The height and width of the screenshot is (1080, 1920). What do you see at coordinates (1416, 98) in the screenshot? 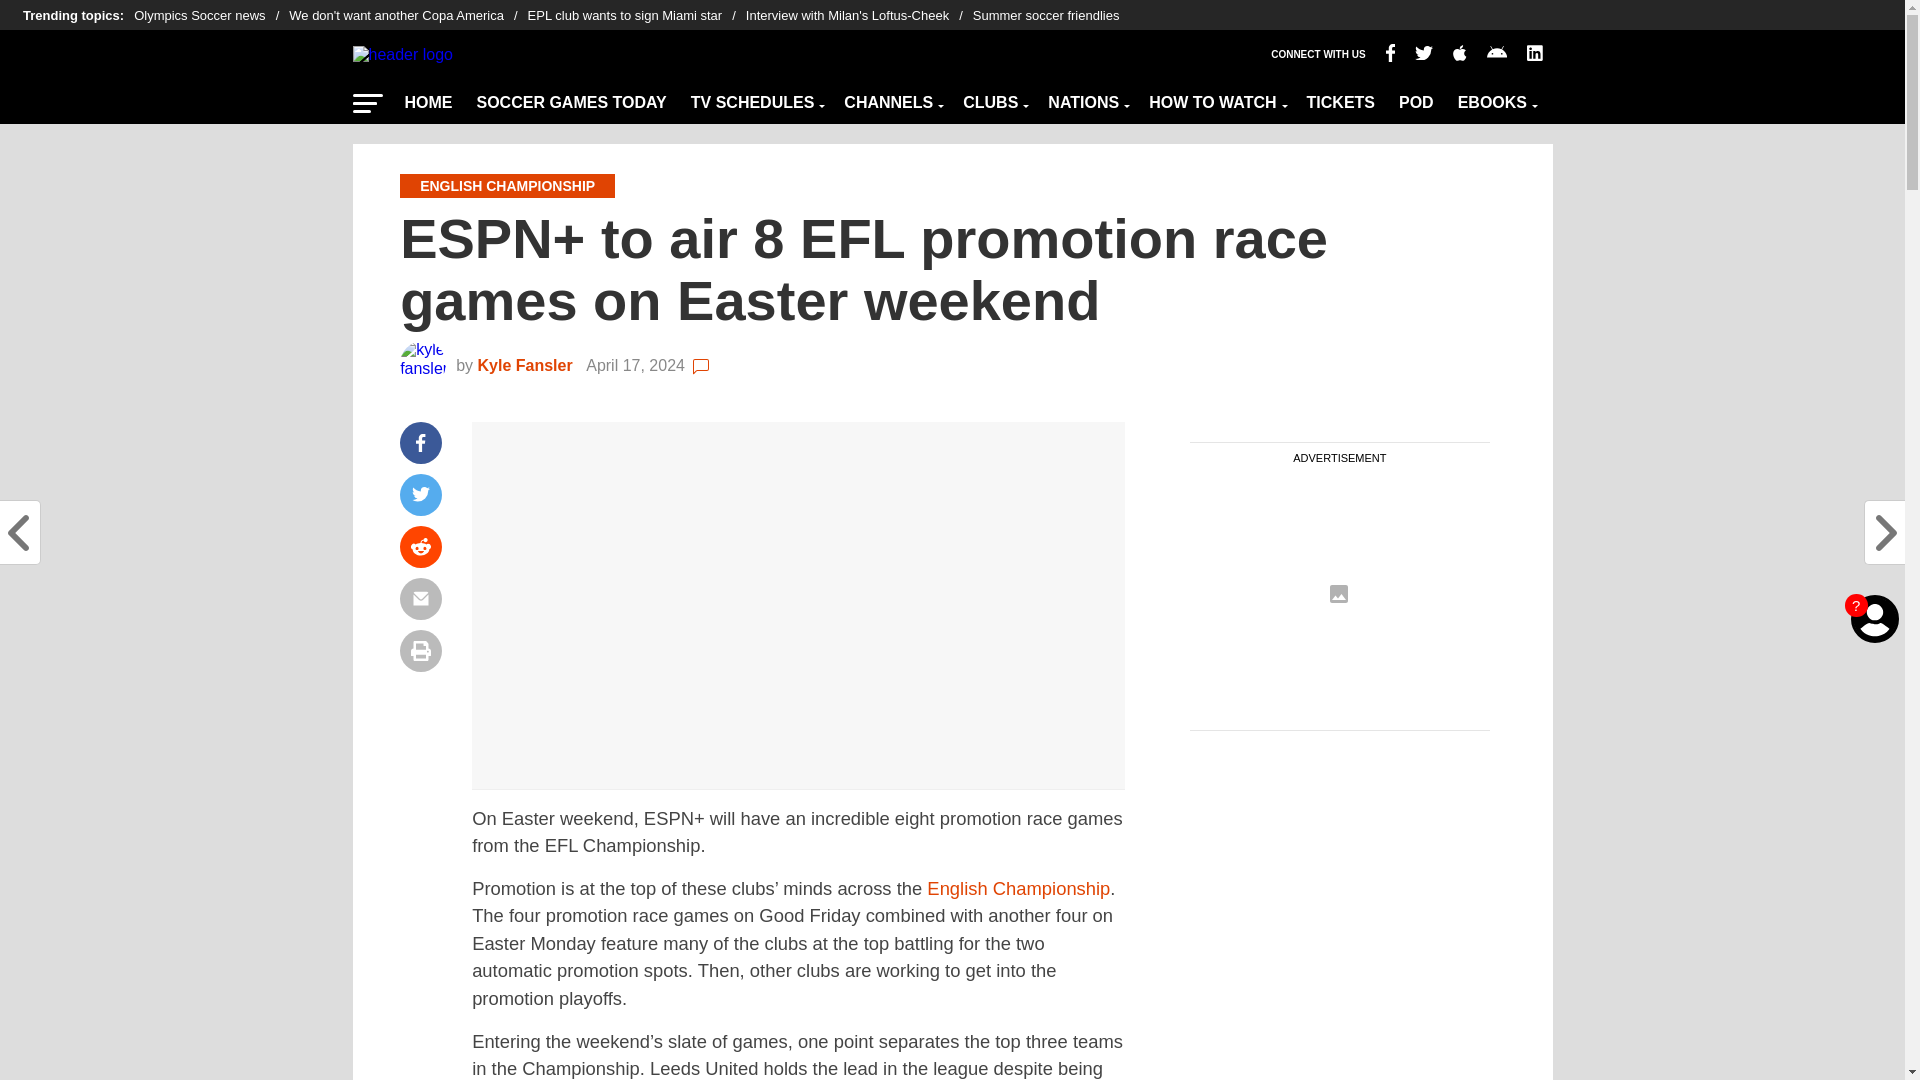
I see `POD` at bounding box center [1416, 98].